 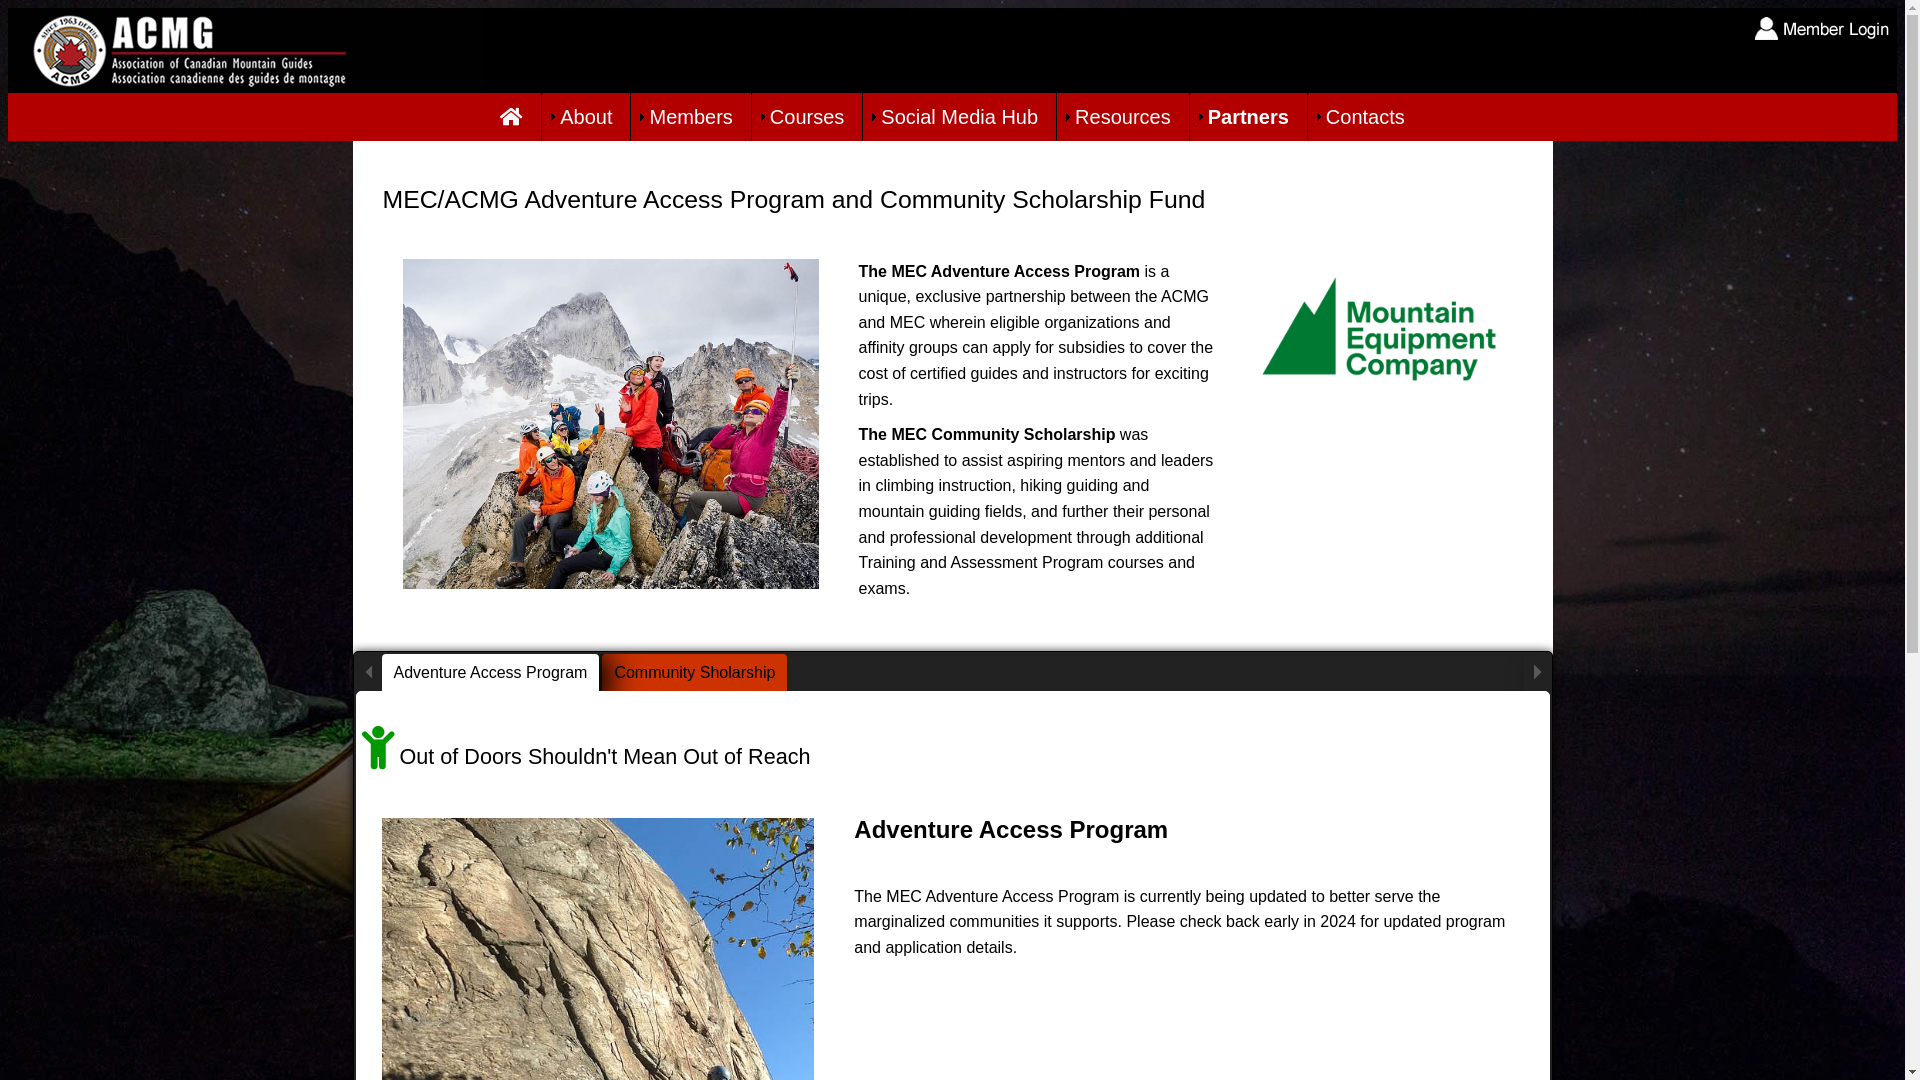 What do you see at coordinates (1122, 117) in the screenshot?
I see `Resources` at bounding box center [1122, 117].